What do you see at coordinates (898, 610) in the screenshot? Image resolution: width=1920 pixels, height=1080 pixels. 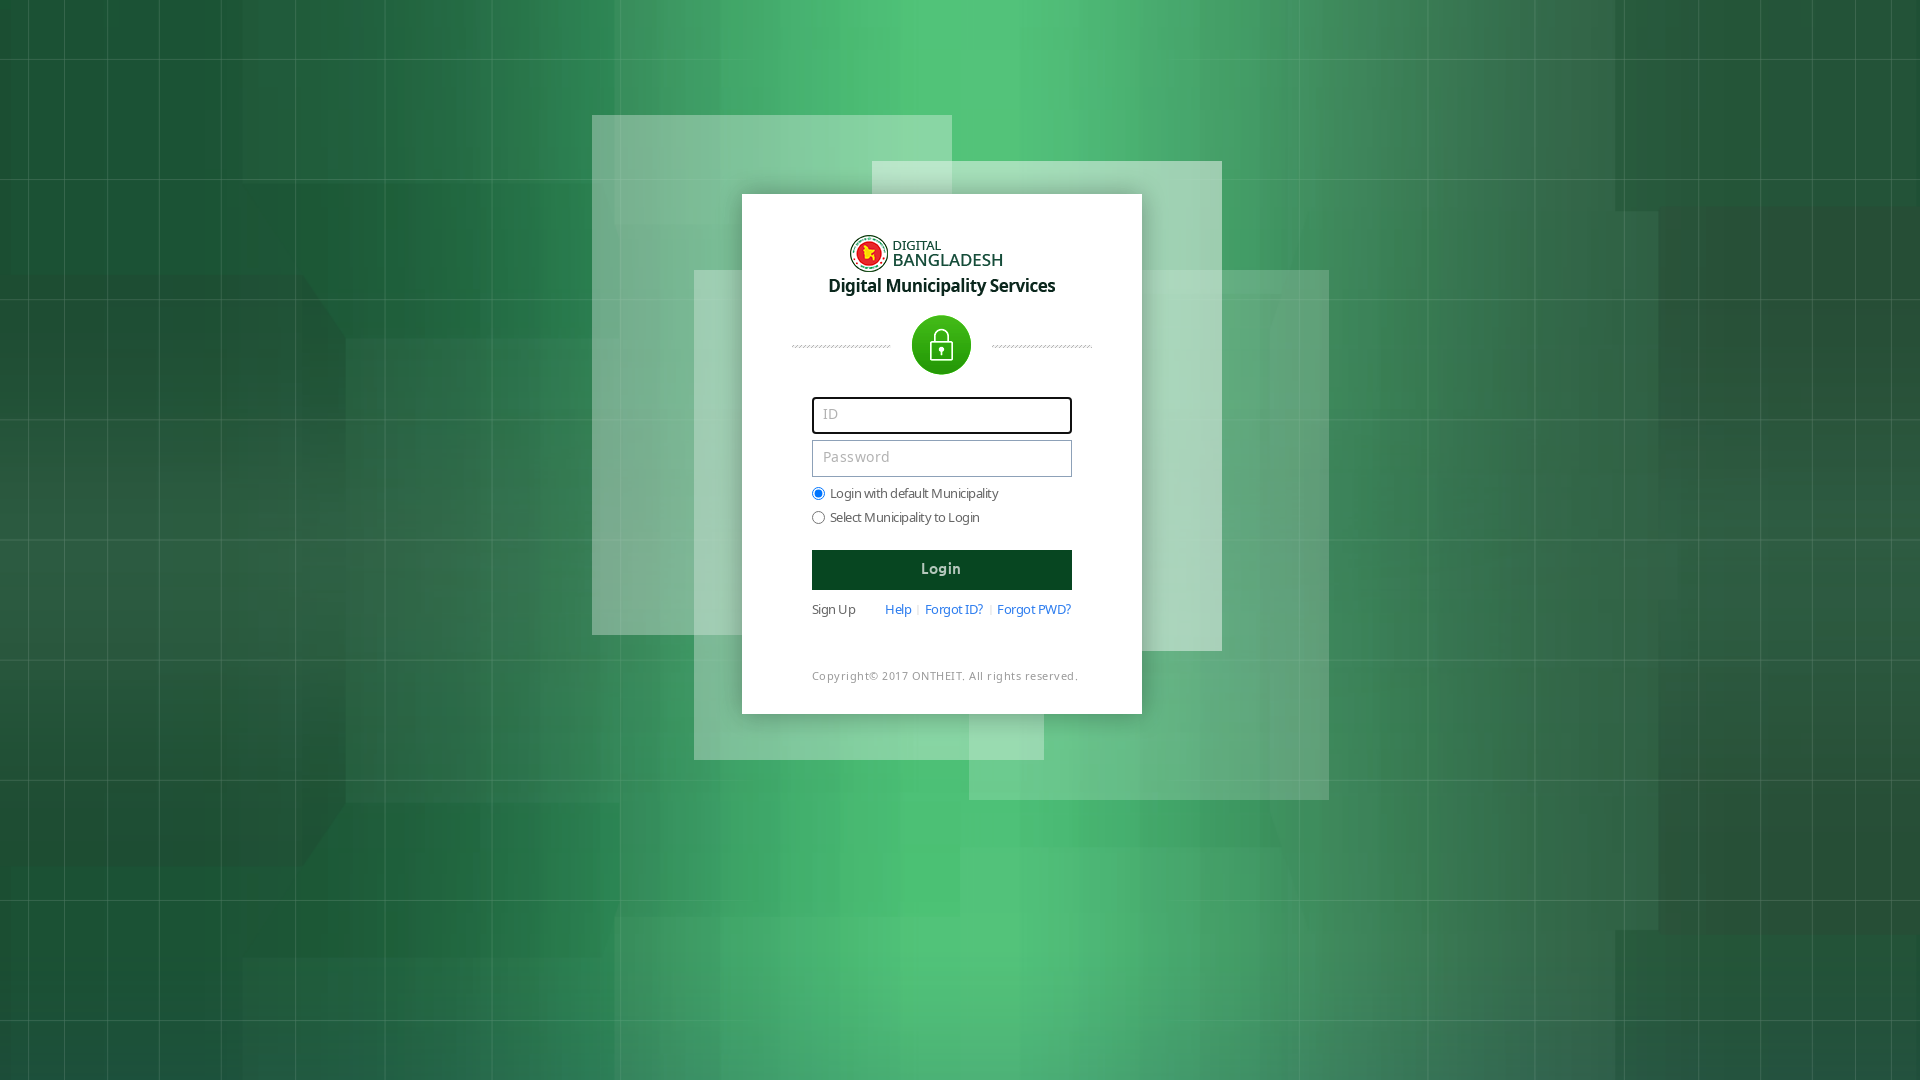 I see `Help` at bounding box center [898, 610].